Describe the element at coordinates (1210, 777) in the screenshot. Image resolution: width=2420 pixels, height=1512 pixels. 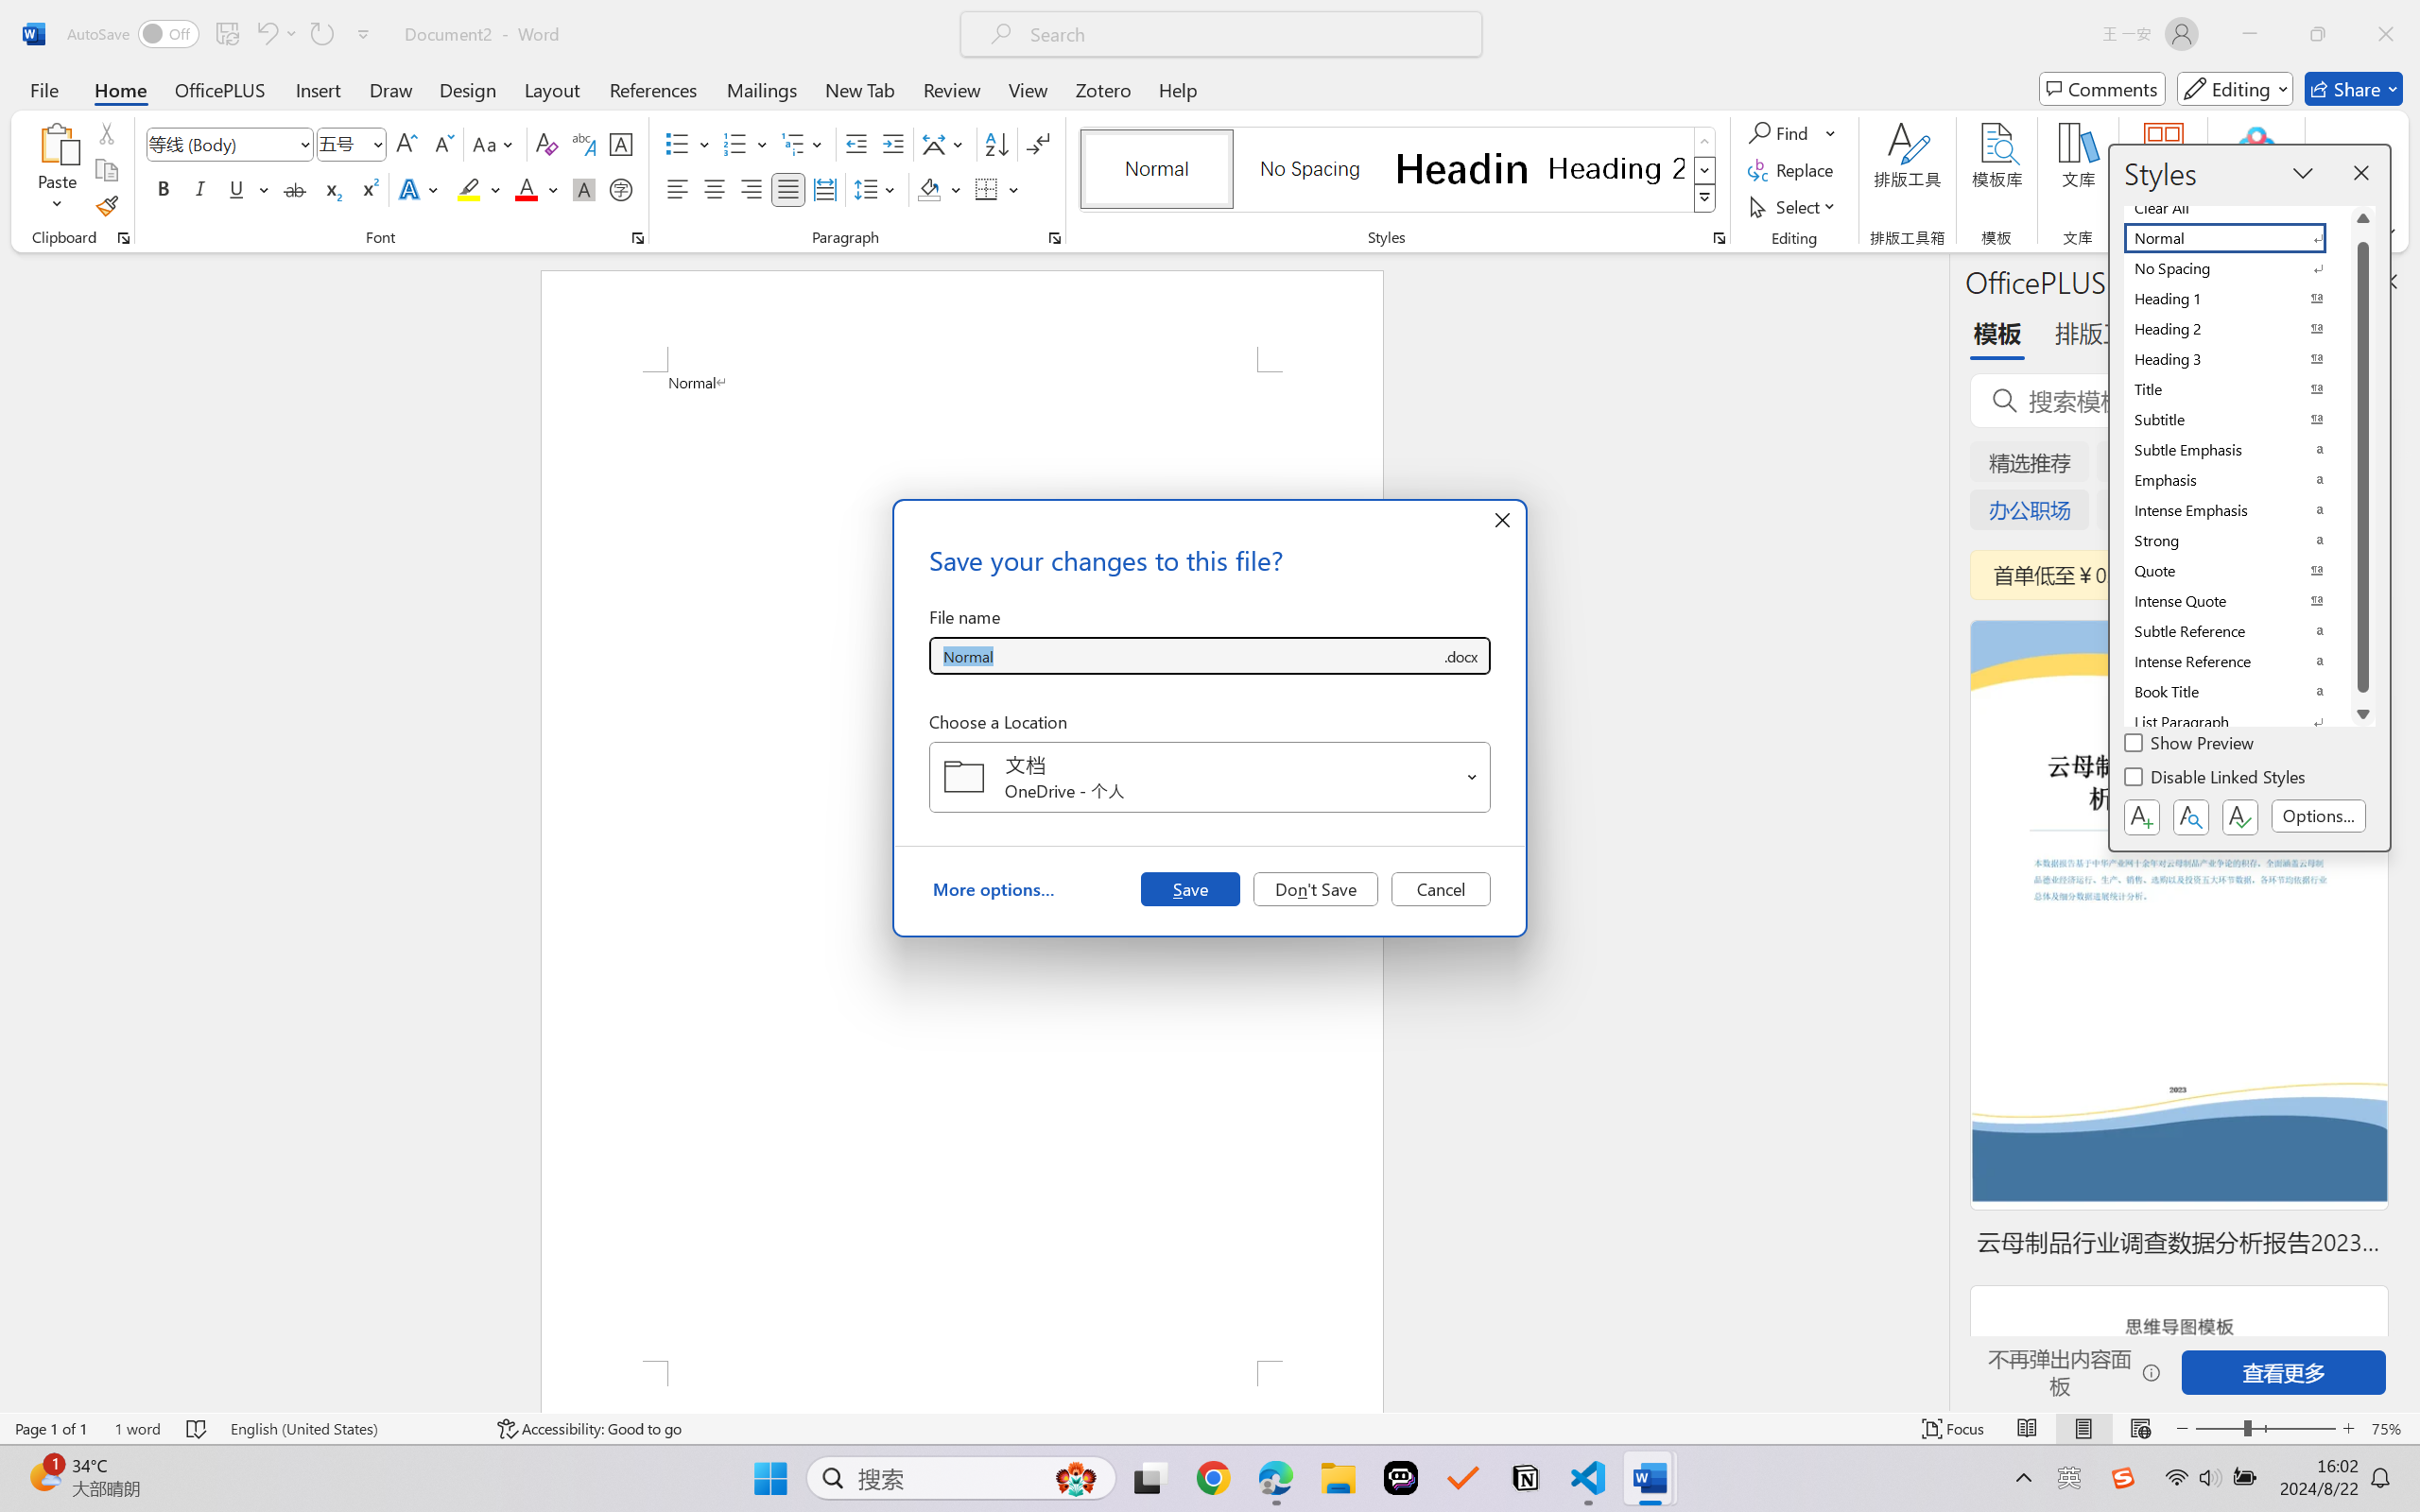
I see `Choose a Location` at that location.